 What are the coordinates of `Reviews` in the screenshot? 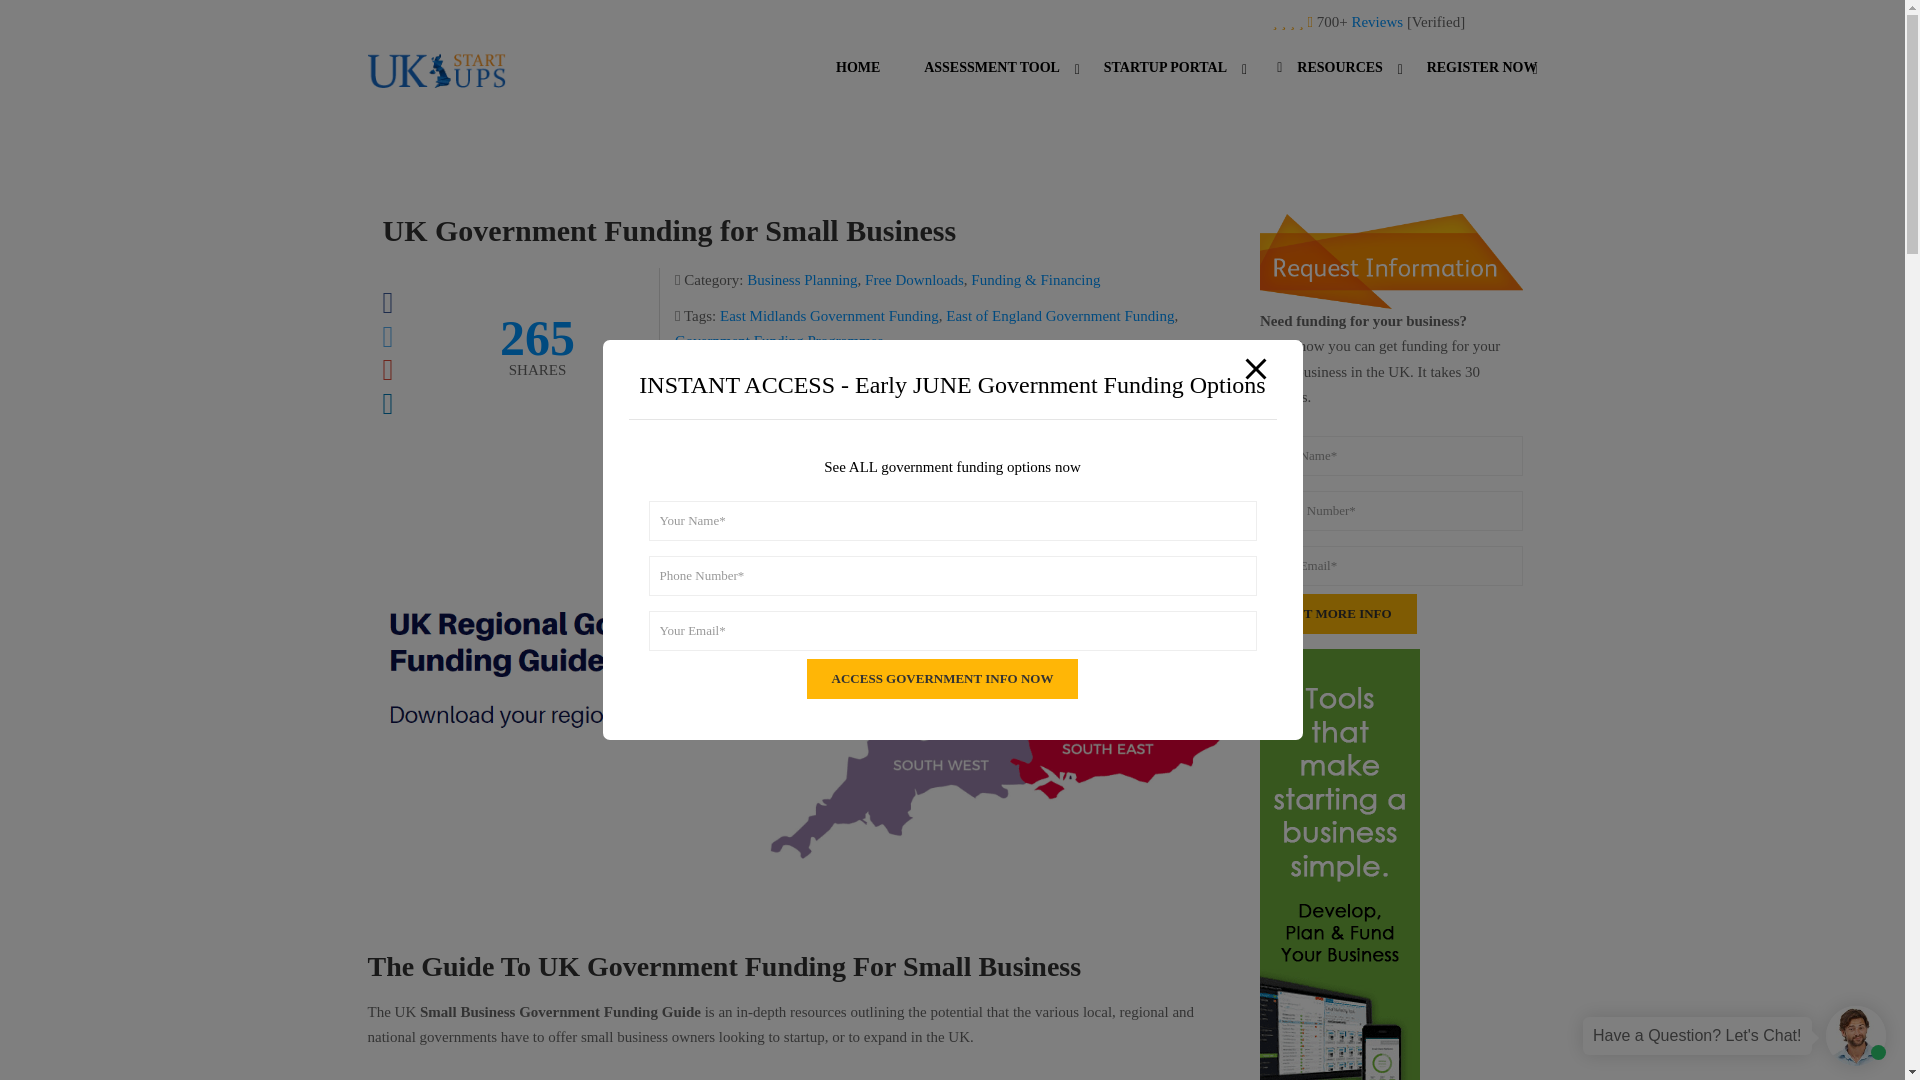 It's located at (1377, 22).